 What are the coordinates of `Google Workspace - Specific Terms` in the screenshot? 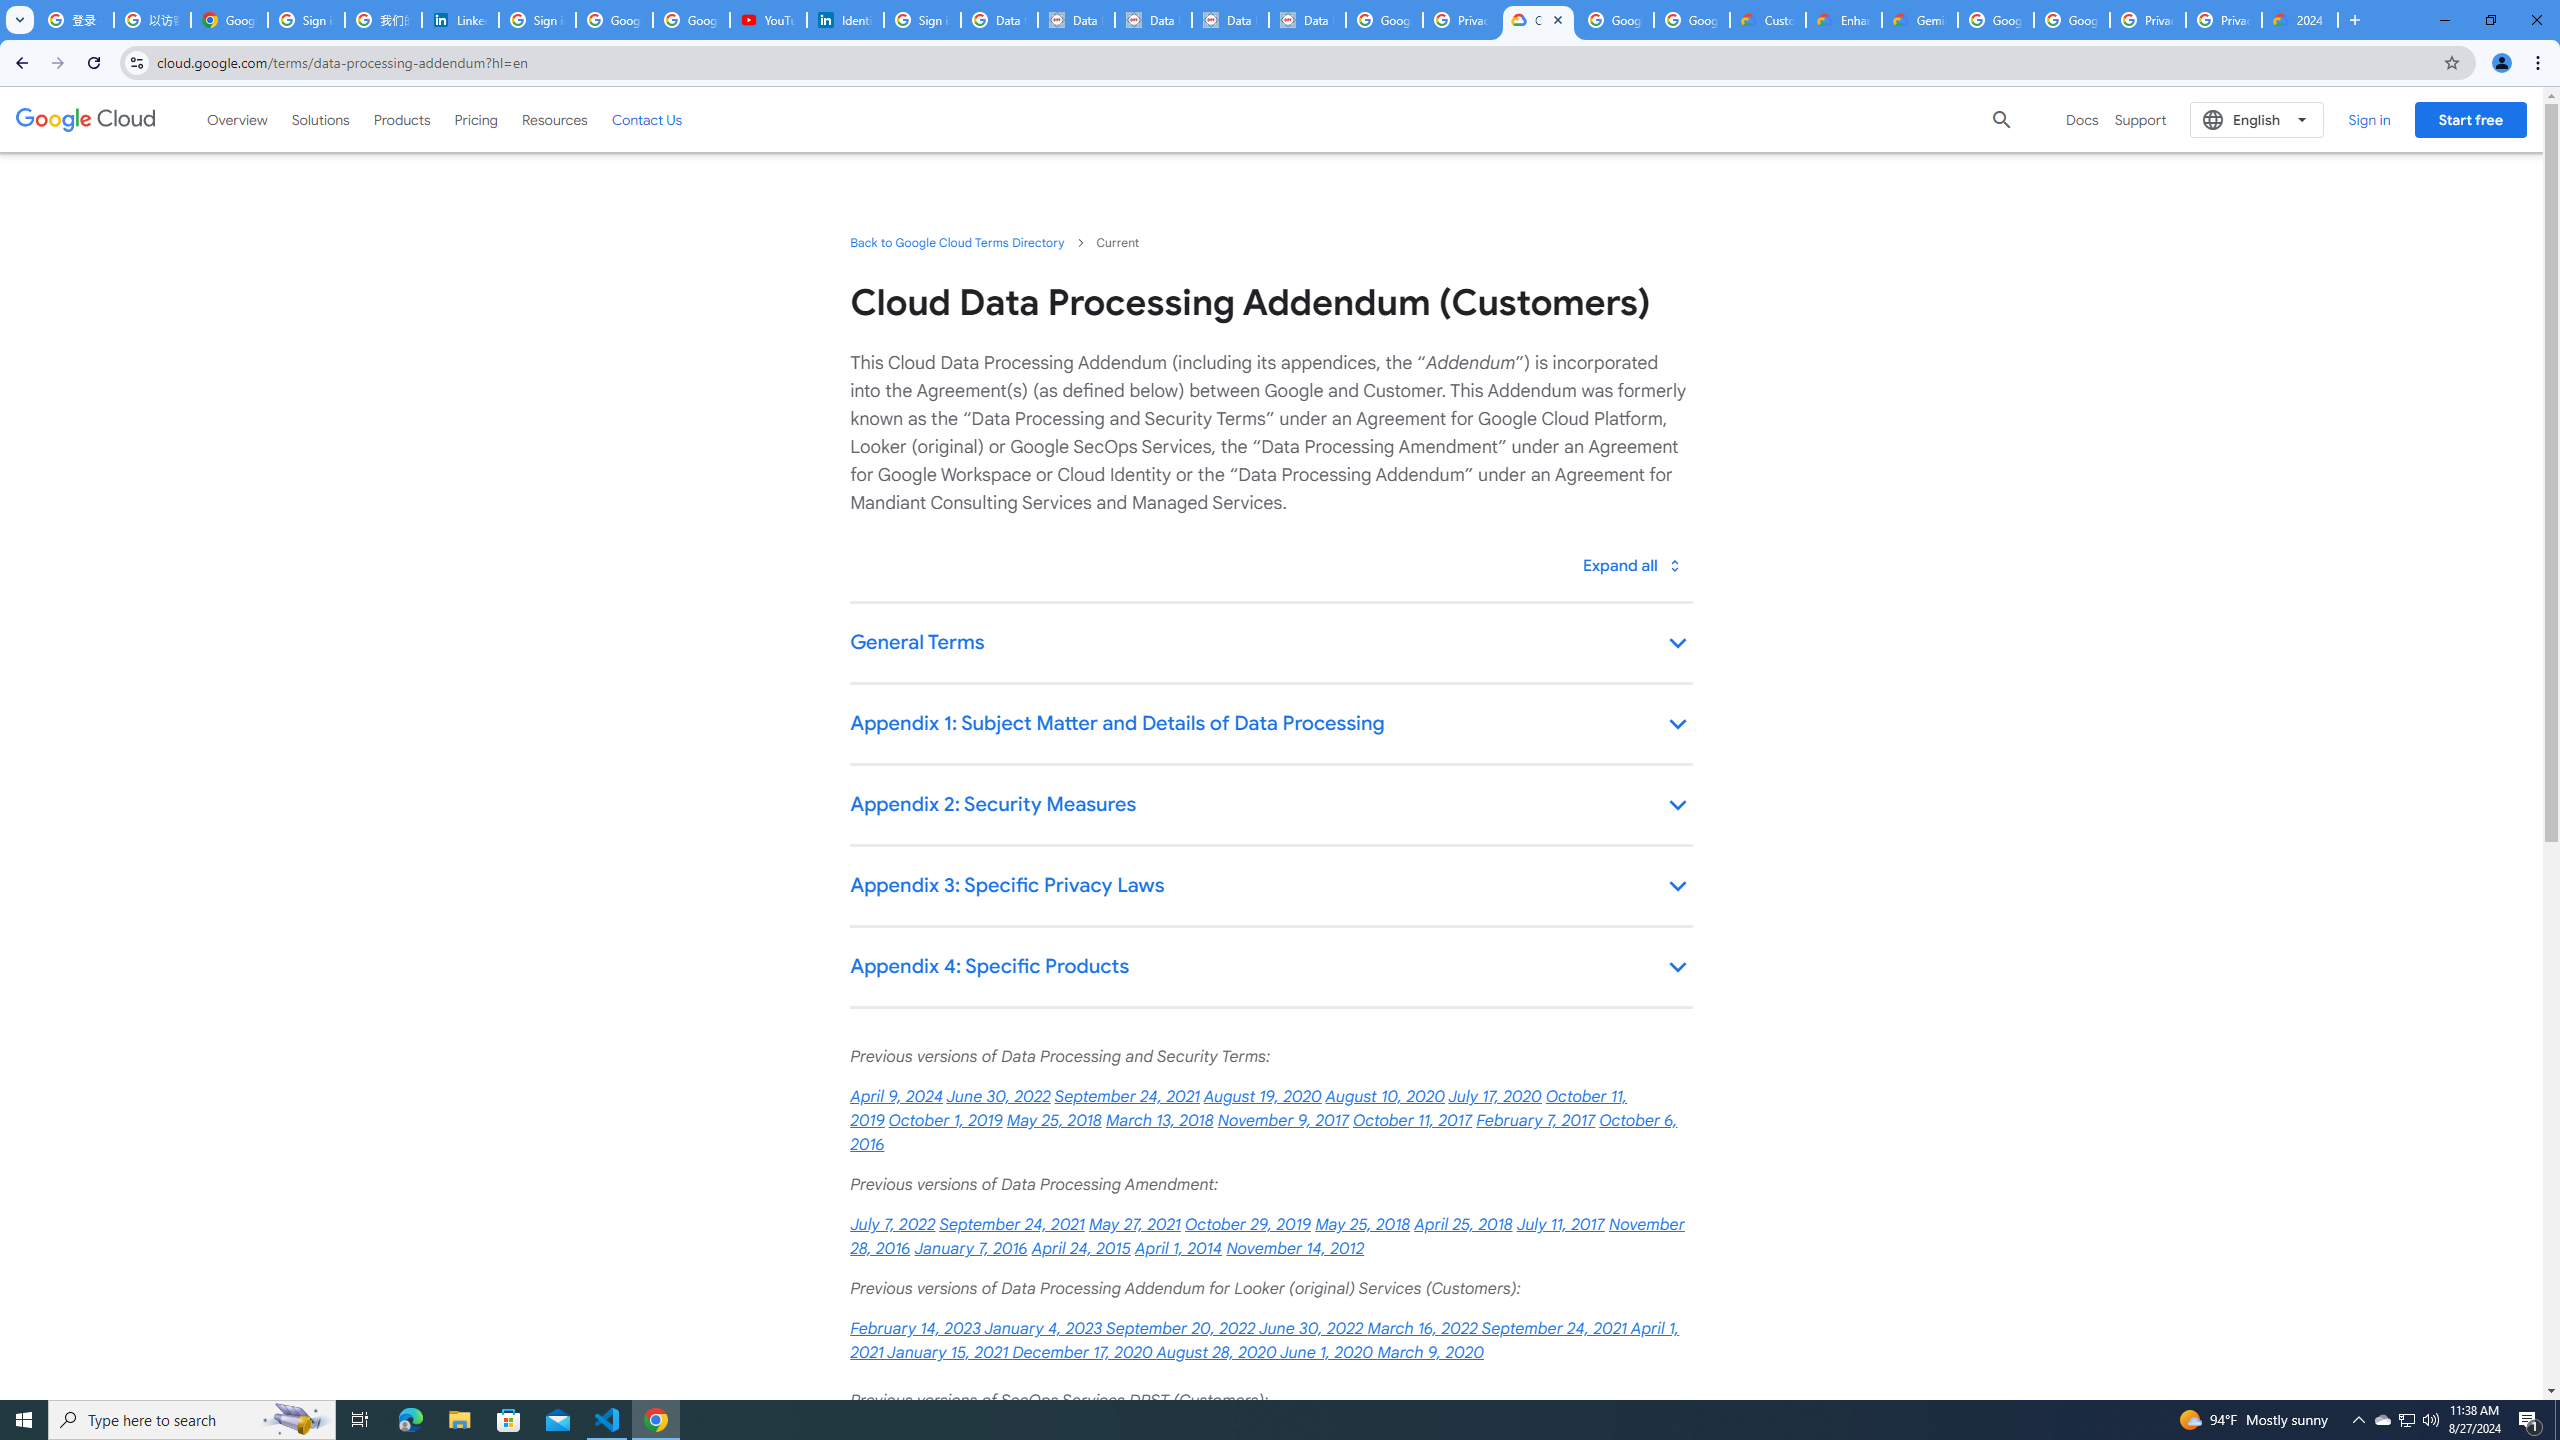 It's located at (1615, 20).